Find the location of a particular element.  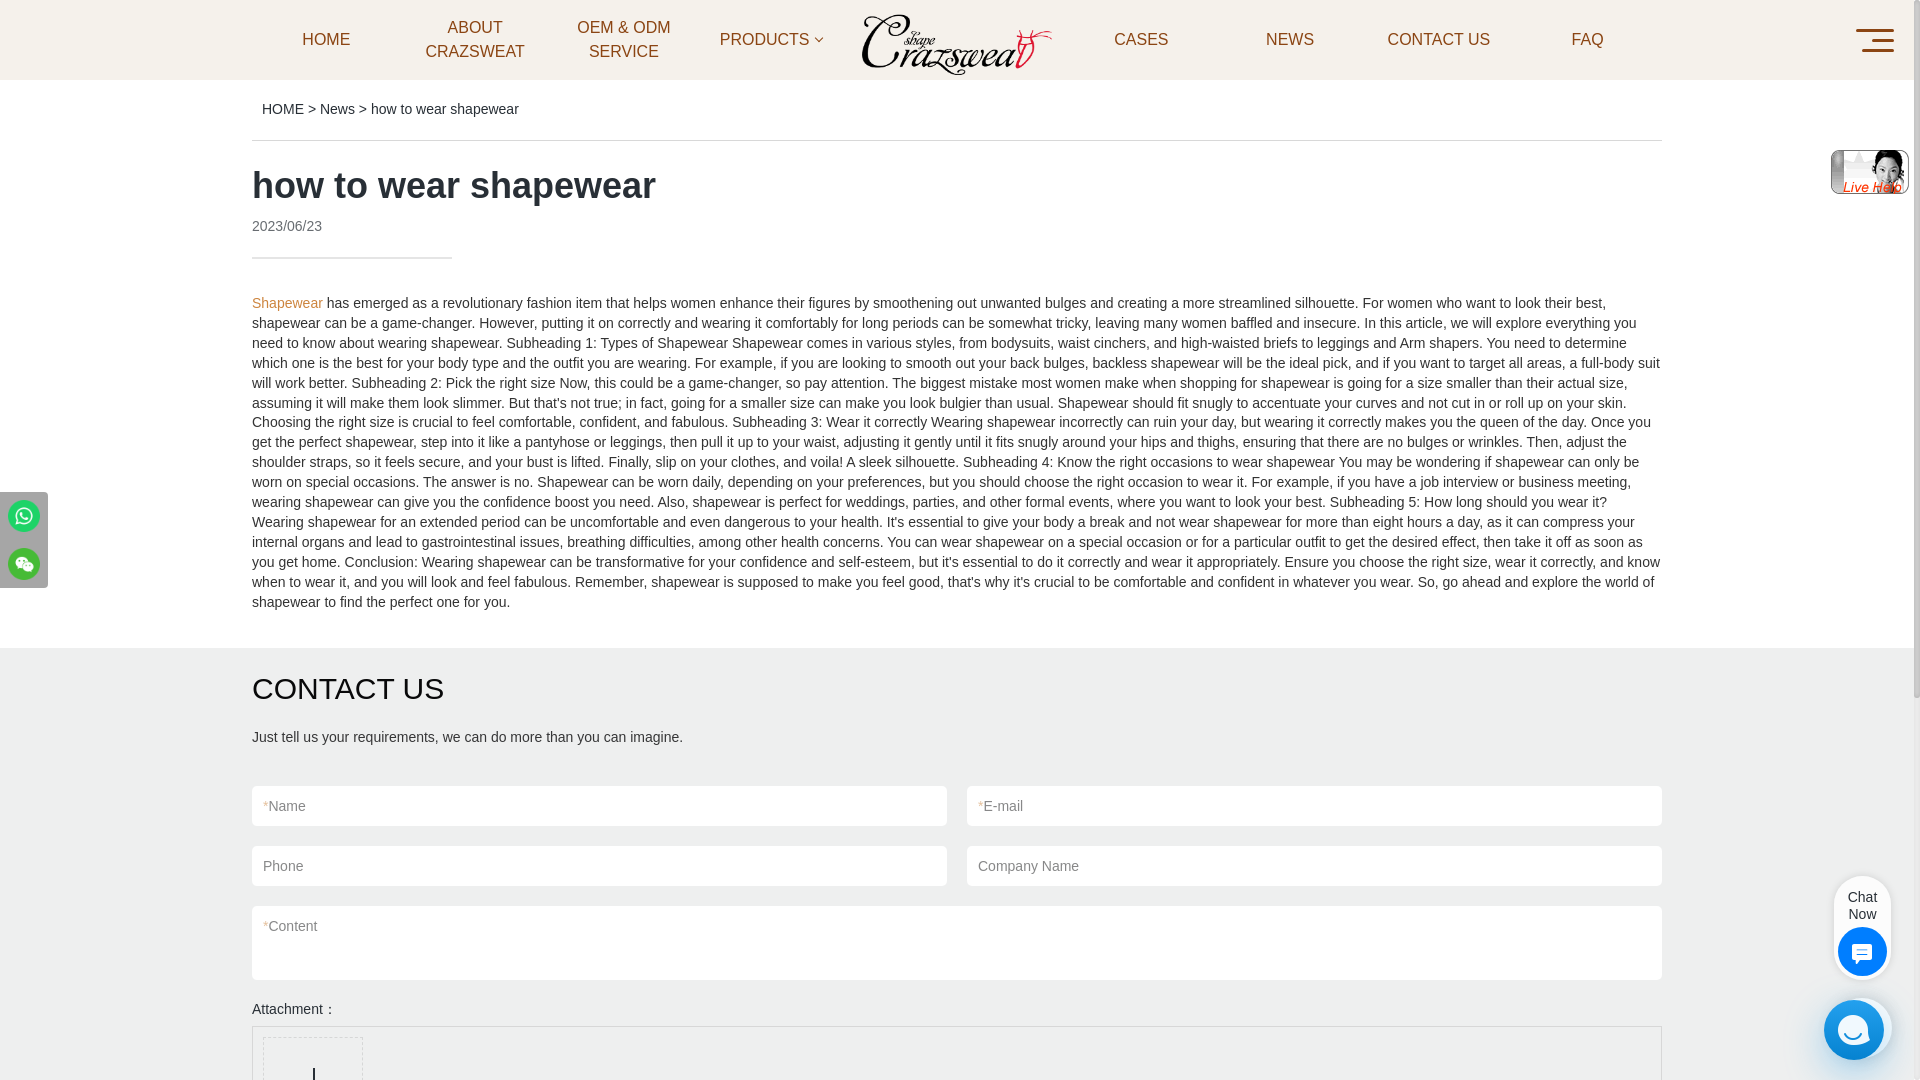

ABOUT CRAZSWEAT is located at coordinates (475, 40).